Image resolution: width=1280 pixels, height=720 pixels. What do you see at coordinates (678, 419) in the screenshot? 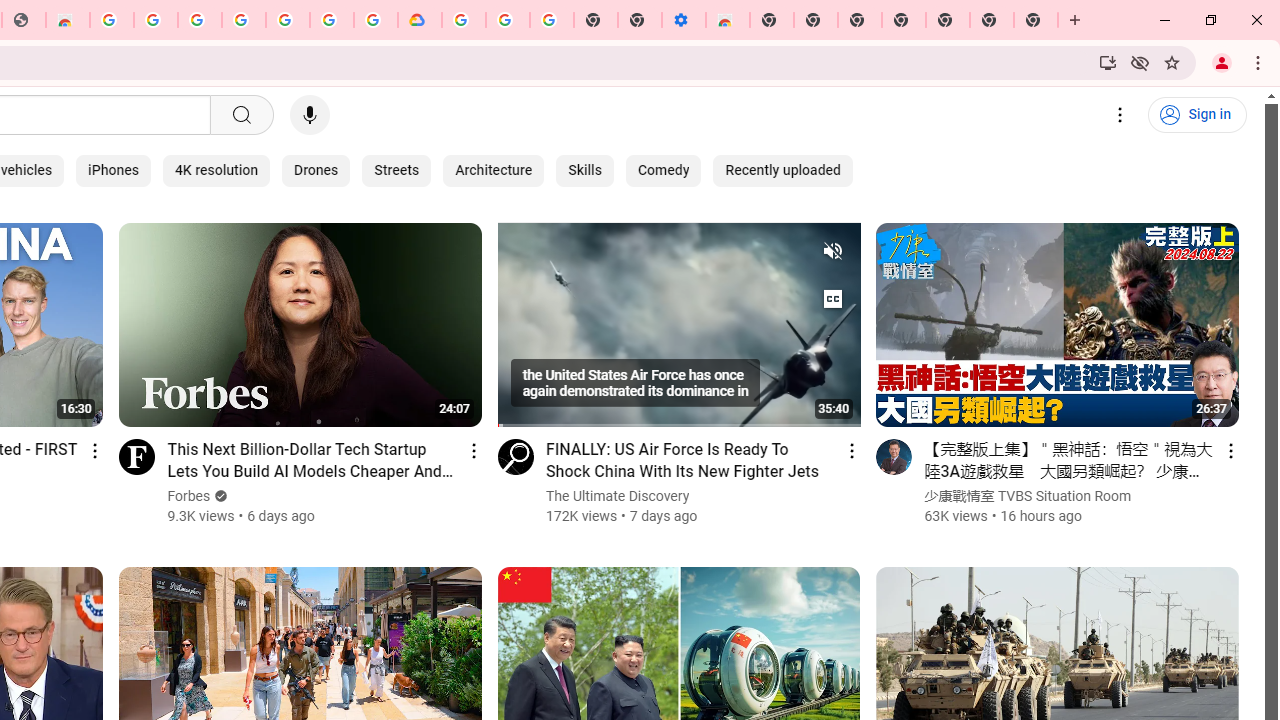
I see `Seek slider` at bounding box center [678, 419].